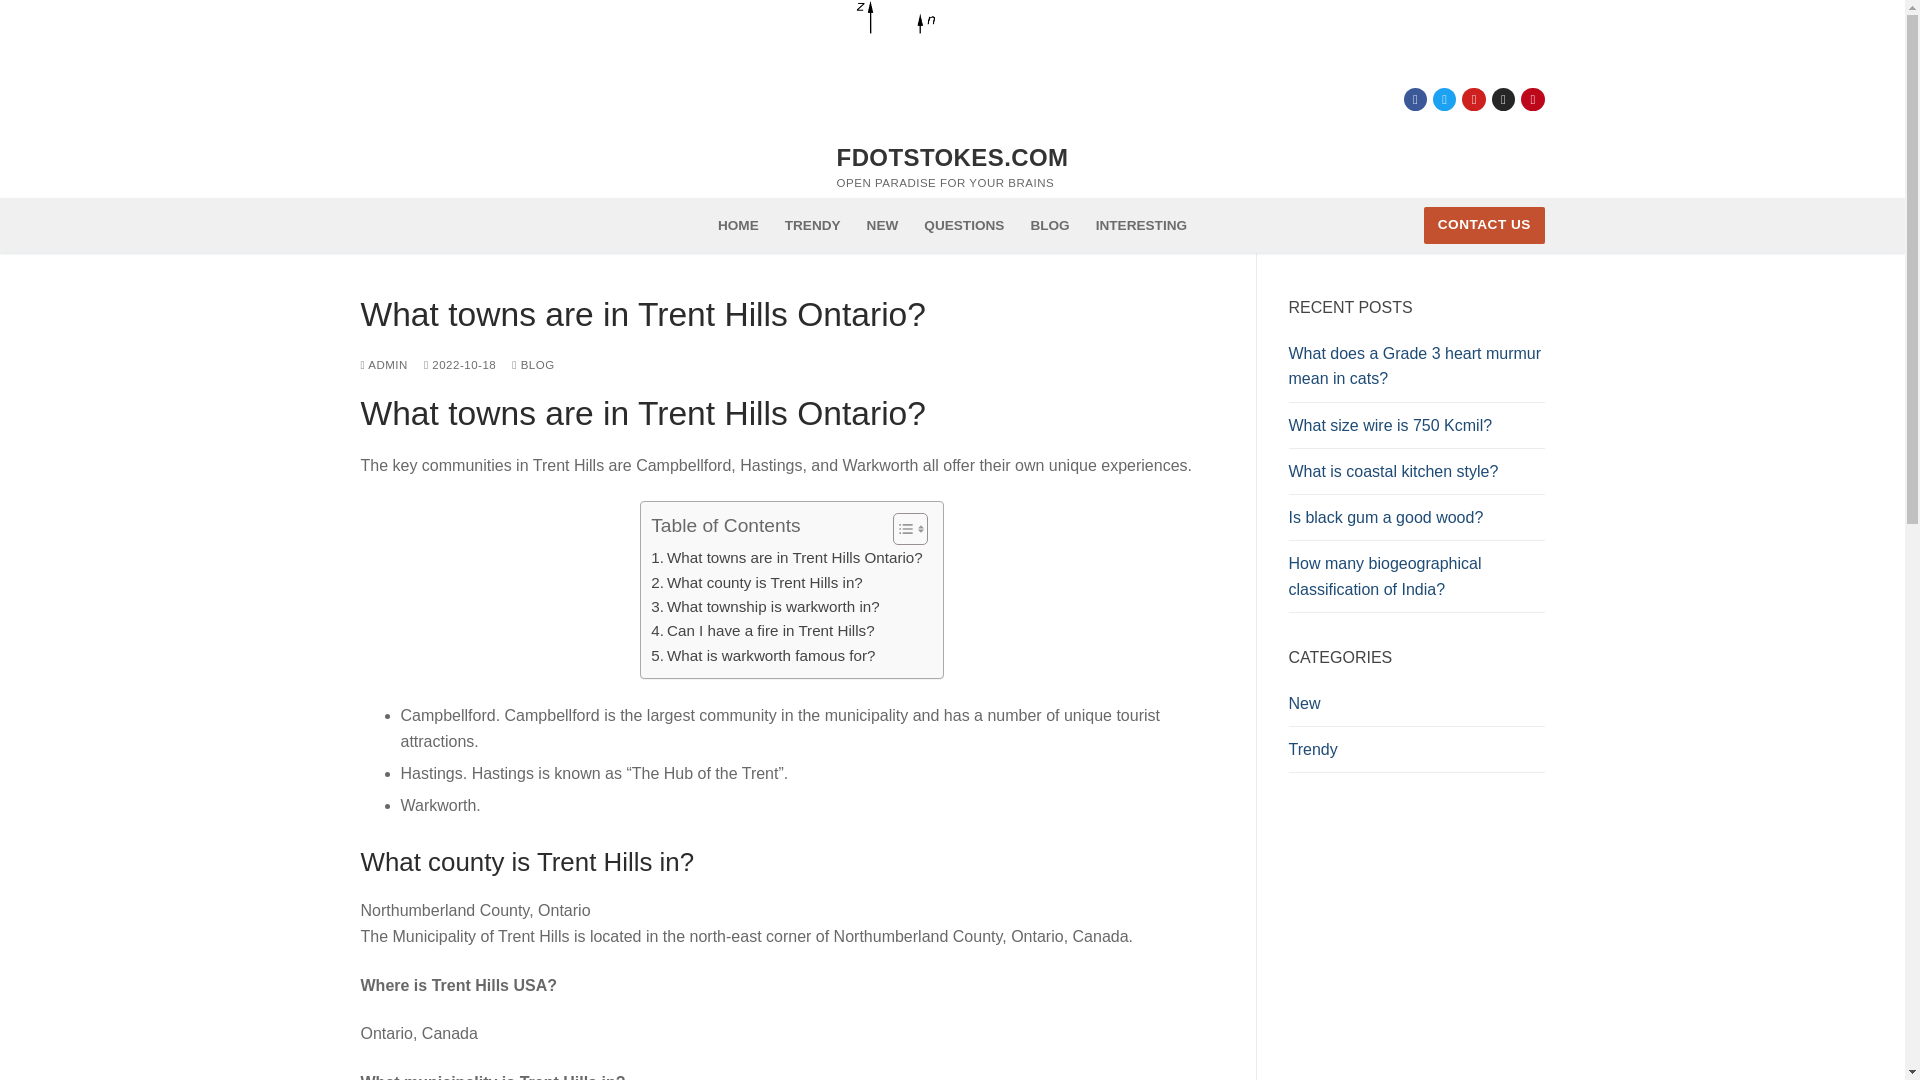 This screenshot has height=1080, width=1920. Describe the element at coordinates (964, 226) in the screenshot. I see `QUESTIONS` at that location.